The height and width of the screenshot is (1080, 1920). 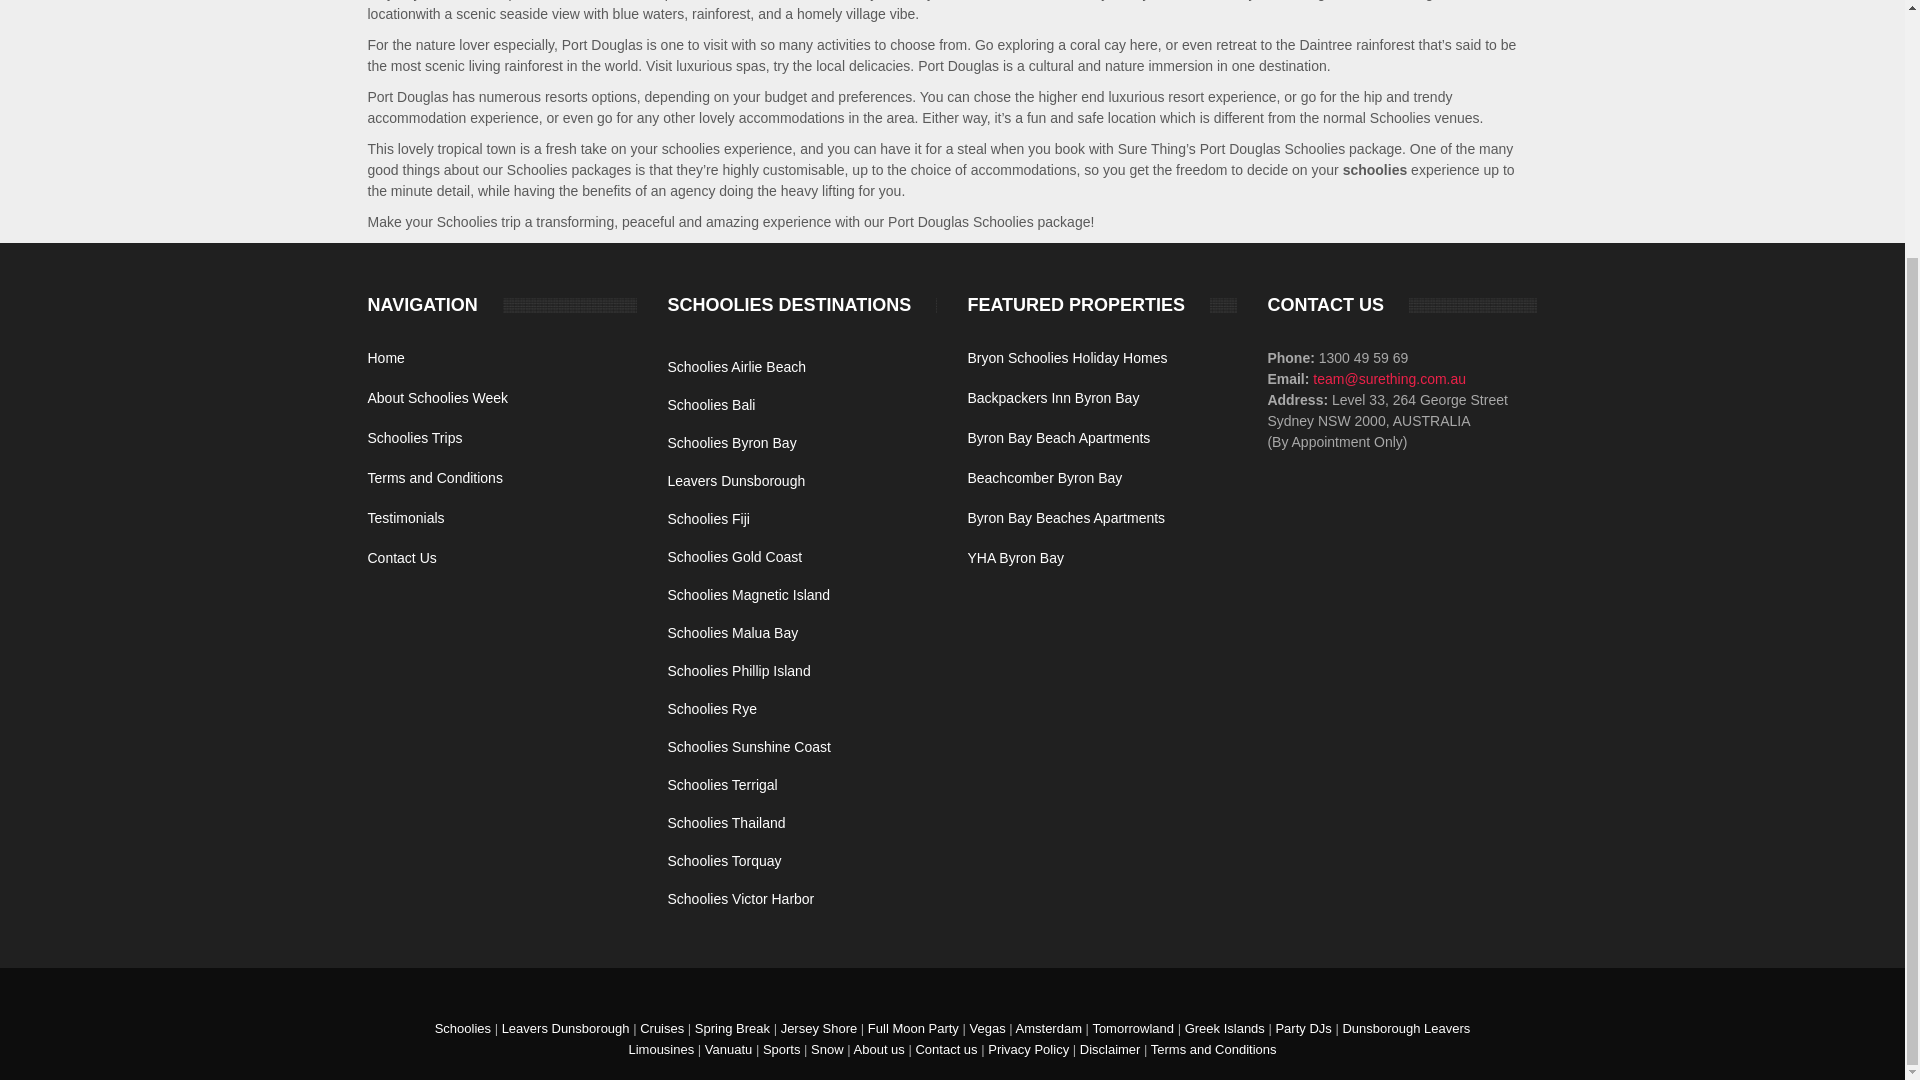 What do you see at coordinates (463, 1028) in the screenshot?
I see `Schoolies` at bounding box center [463, 1028].